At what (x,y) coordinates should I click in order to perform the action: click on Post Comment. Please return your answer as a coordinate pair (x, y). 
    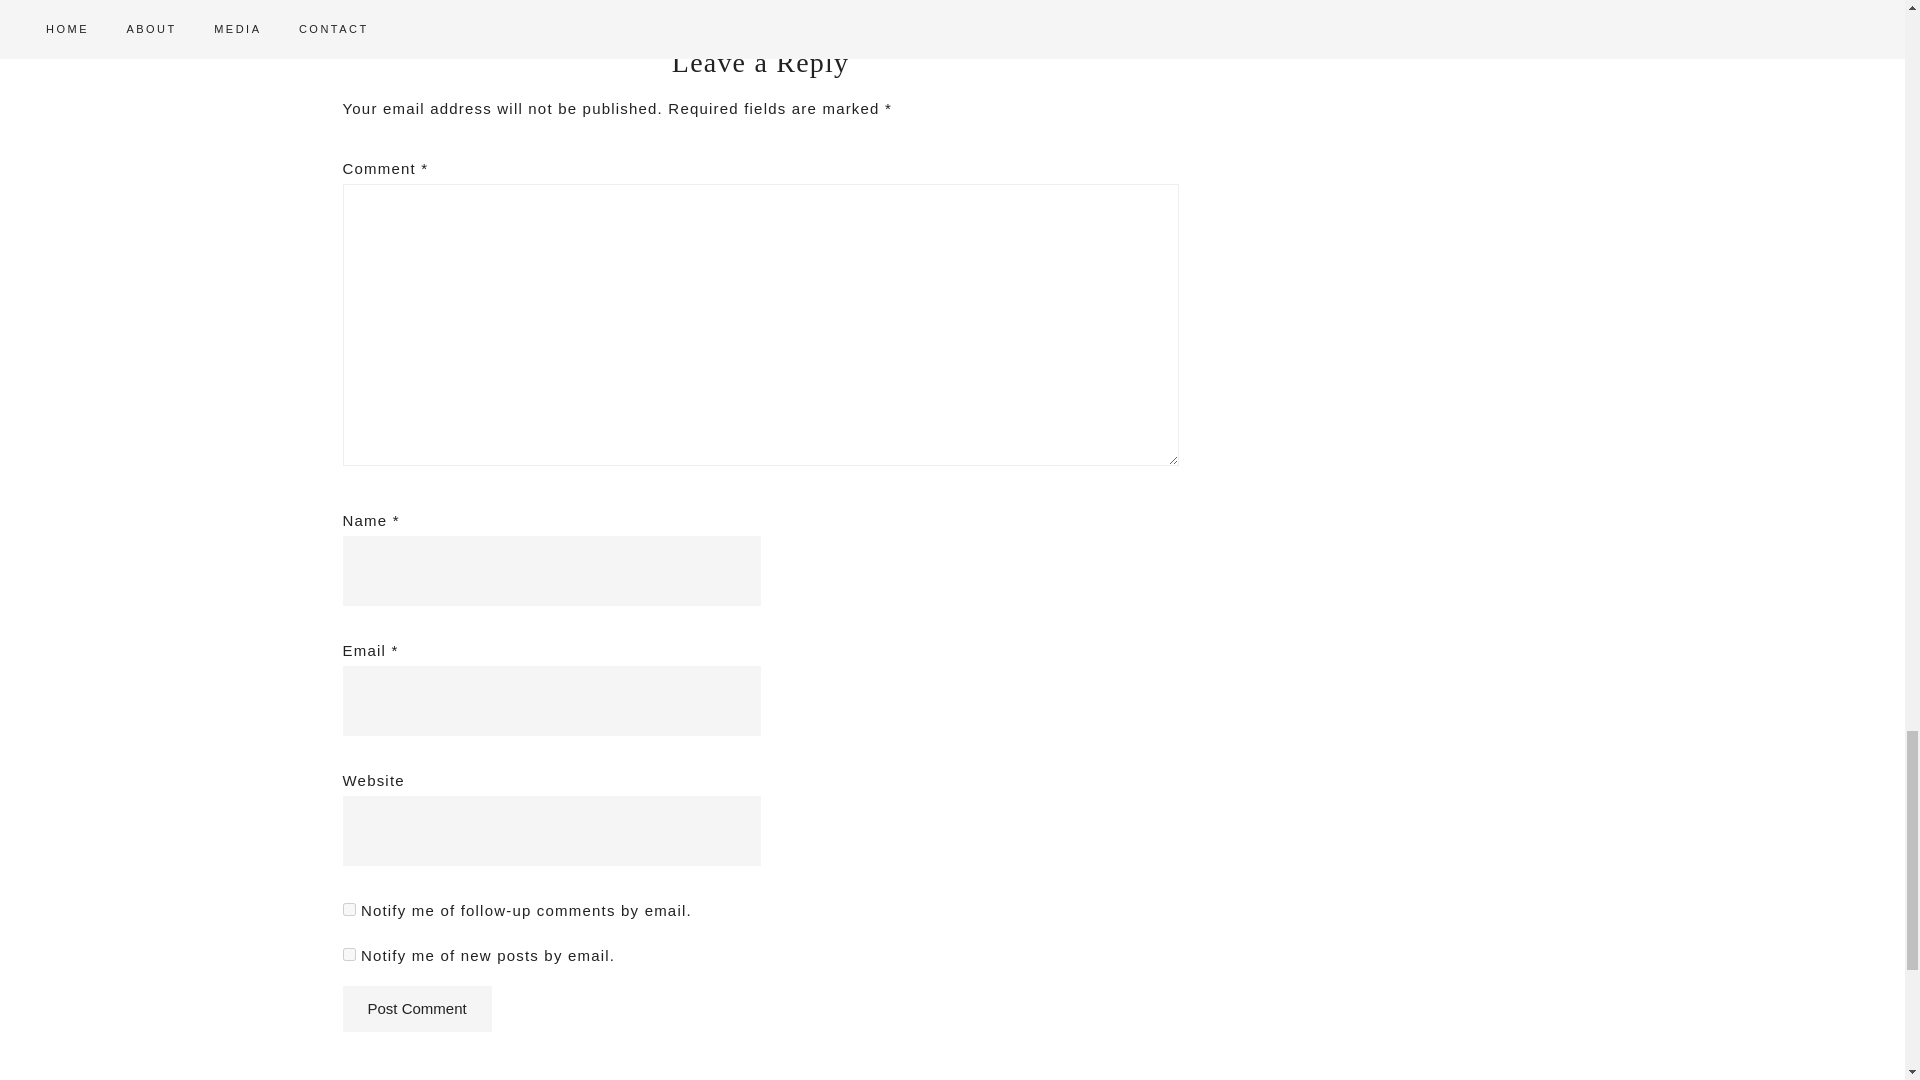
    Looking at the image, I should click on (416, 1009).